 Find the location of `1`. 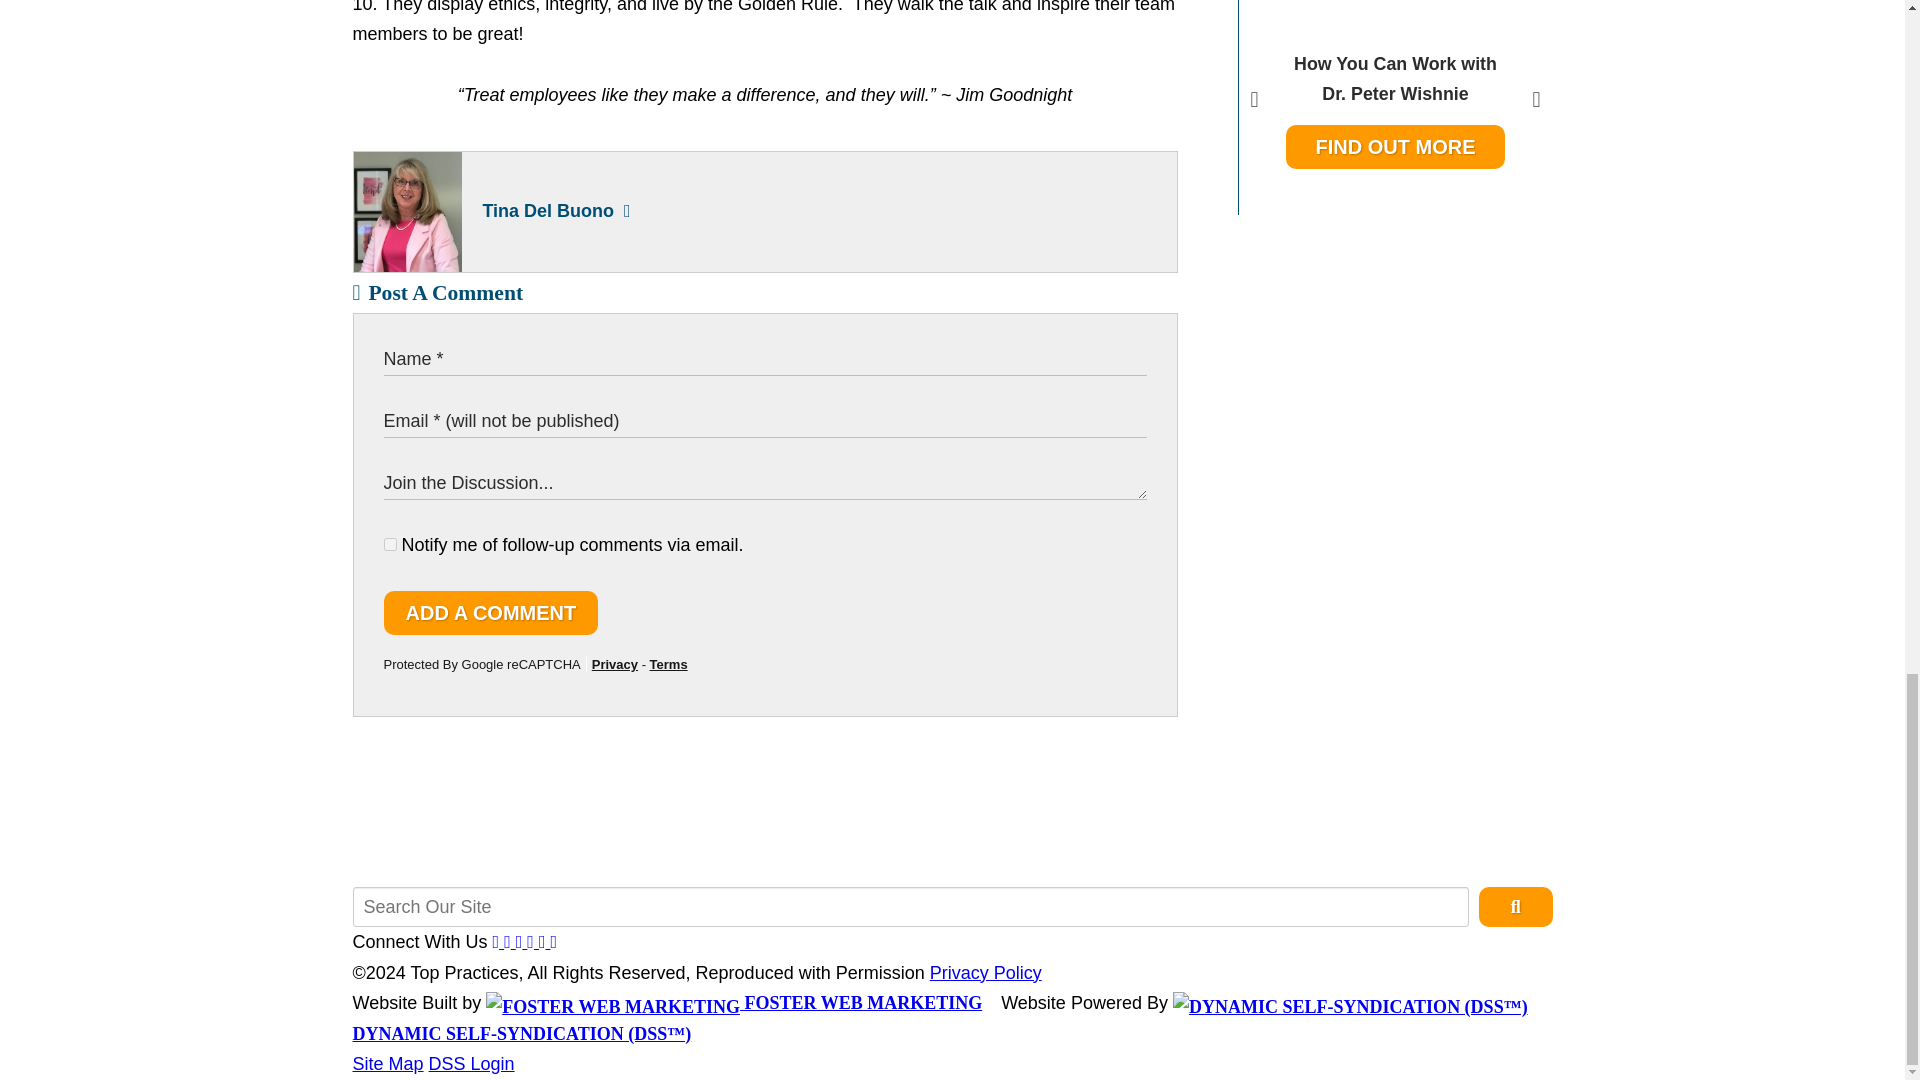

1 is located at coordinates (390, 544).